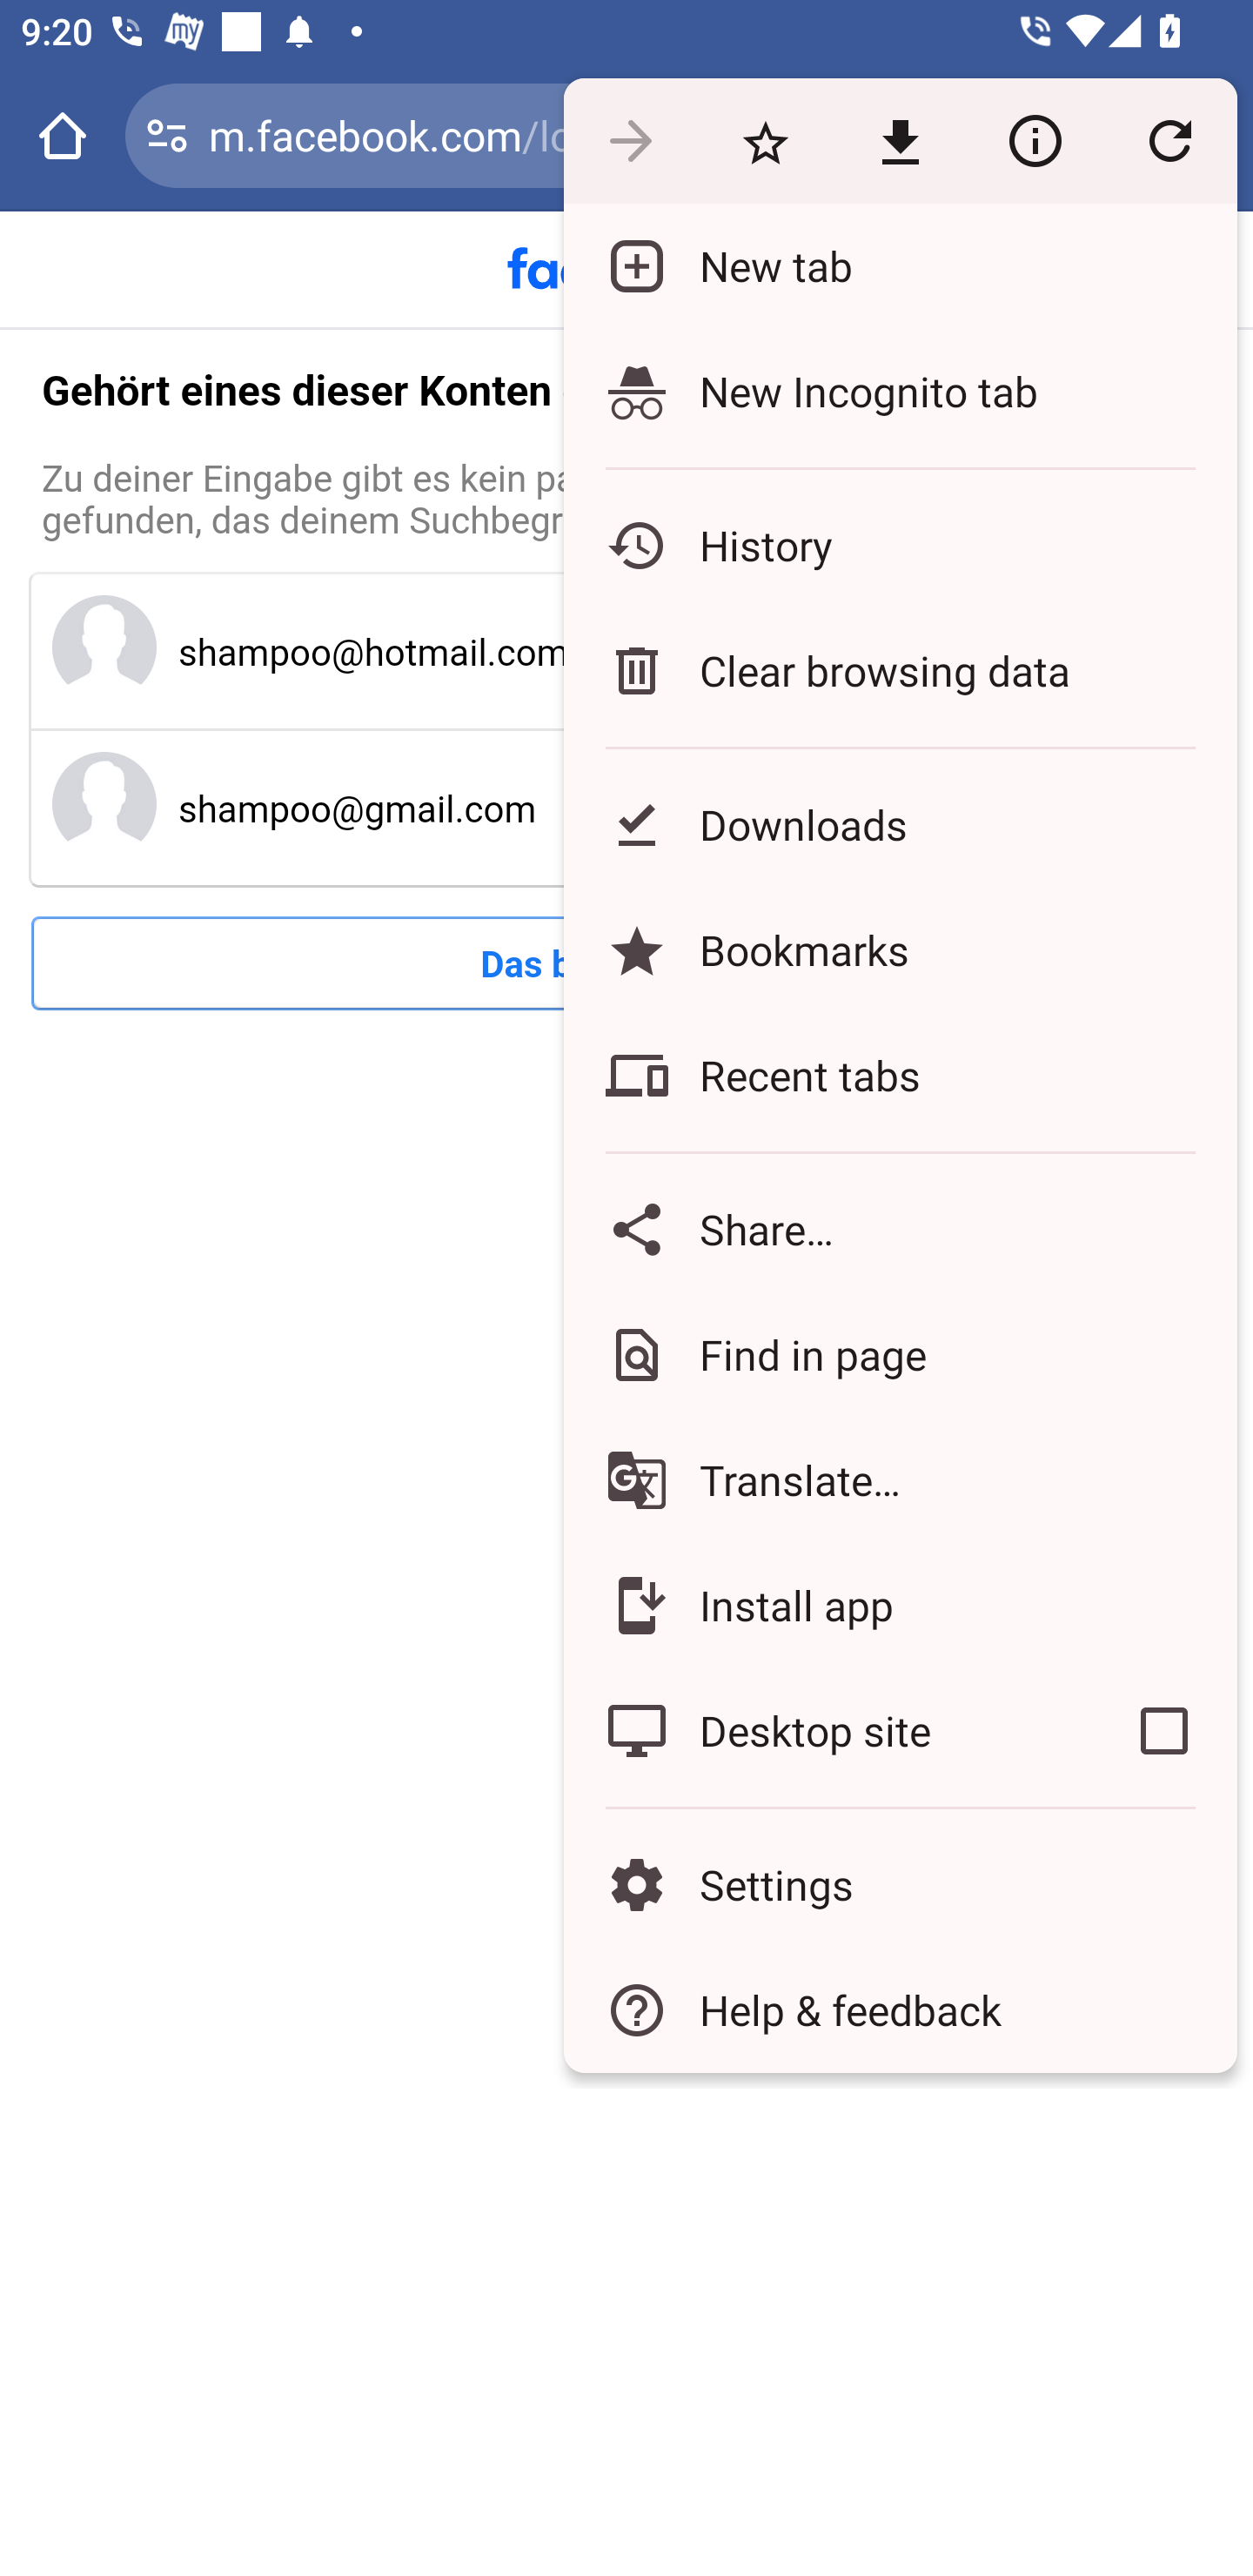  What do you see at coordinates (901, 391) in the screenshot?
I see `New Incognito tab` at bounding box center [901, 391].